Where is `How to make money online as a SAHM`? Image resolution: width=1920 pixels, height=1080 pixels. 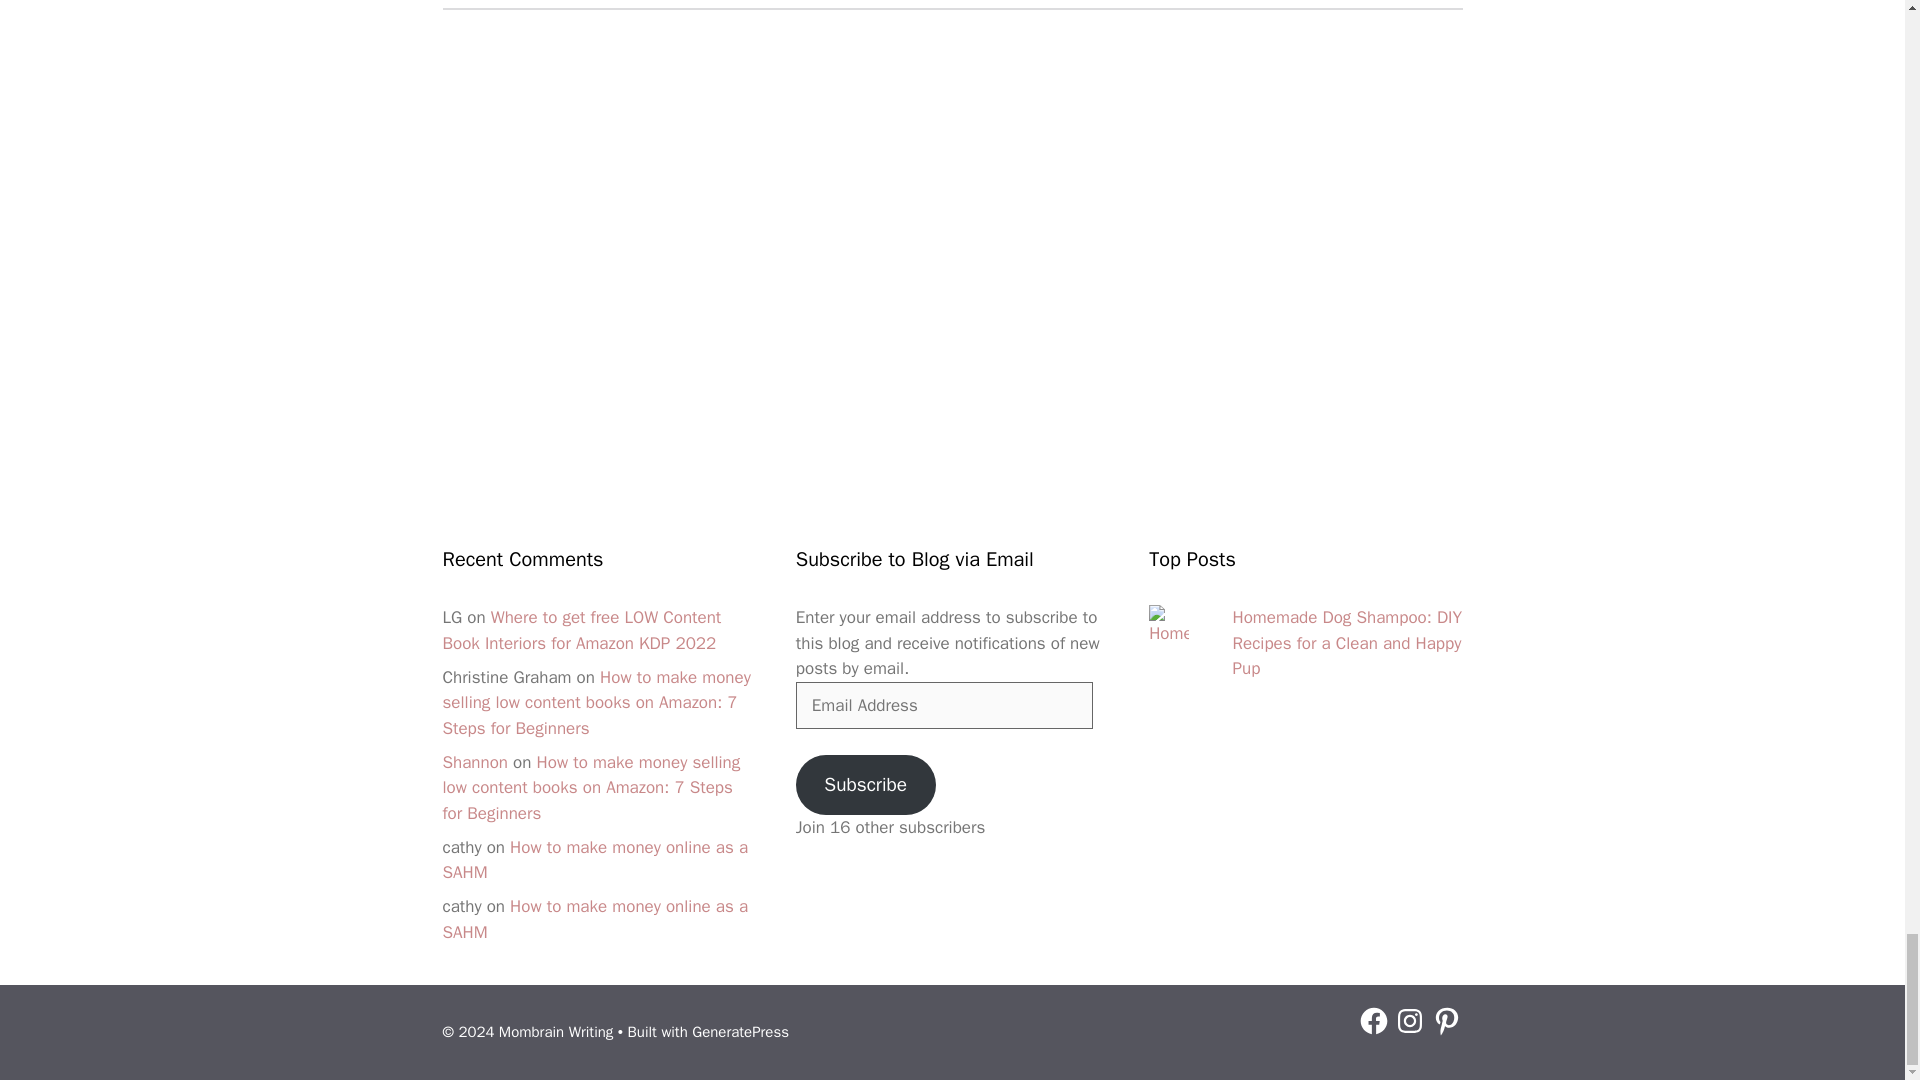
How to make money online as a SAHM is located at coordinates (594, 860).